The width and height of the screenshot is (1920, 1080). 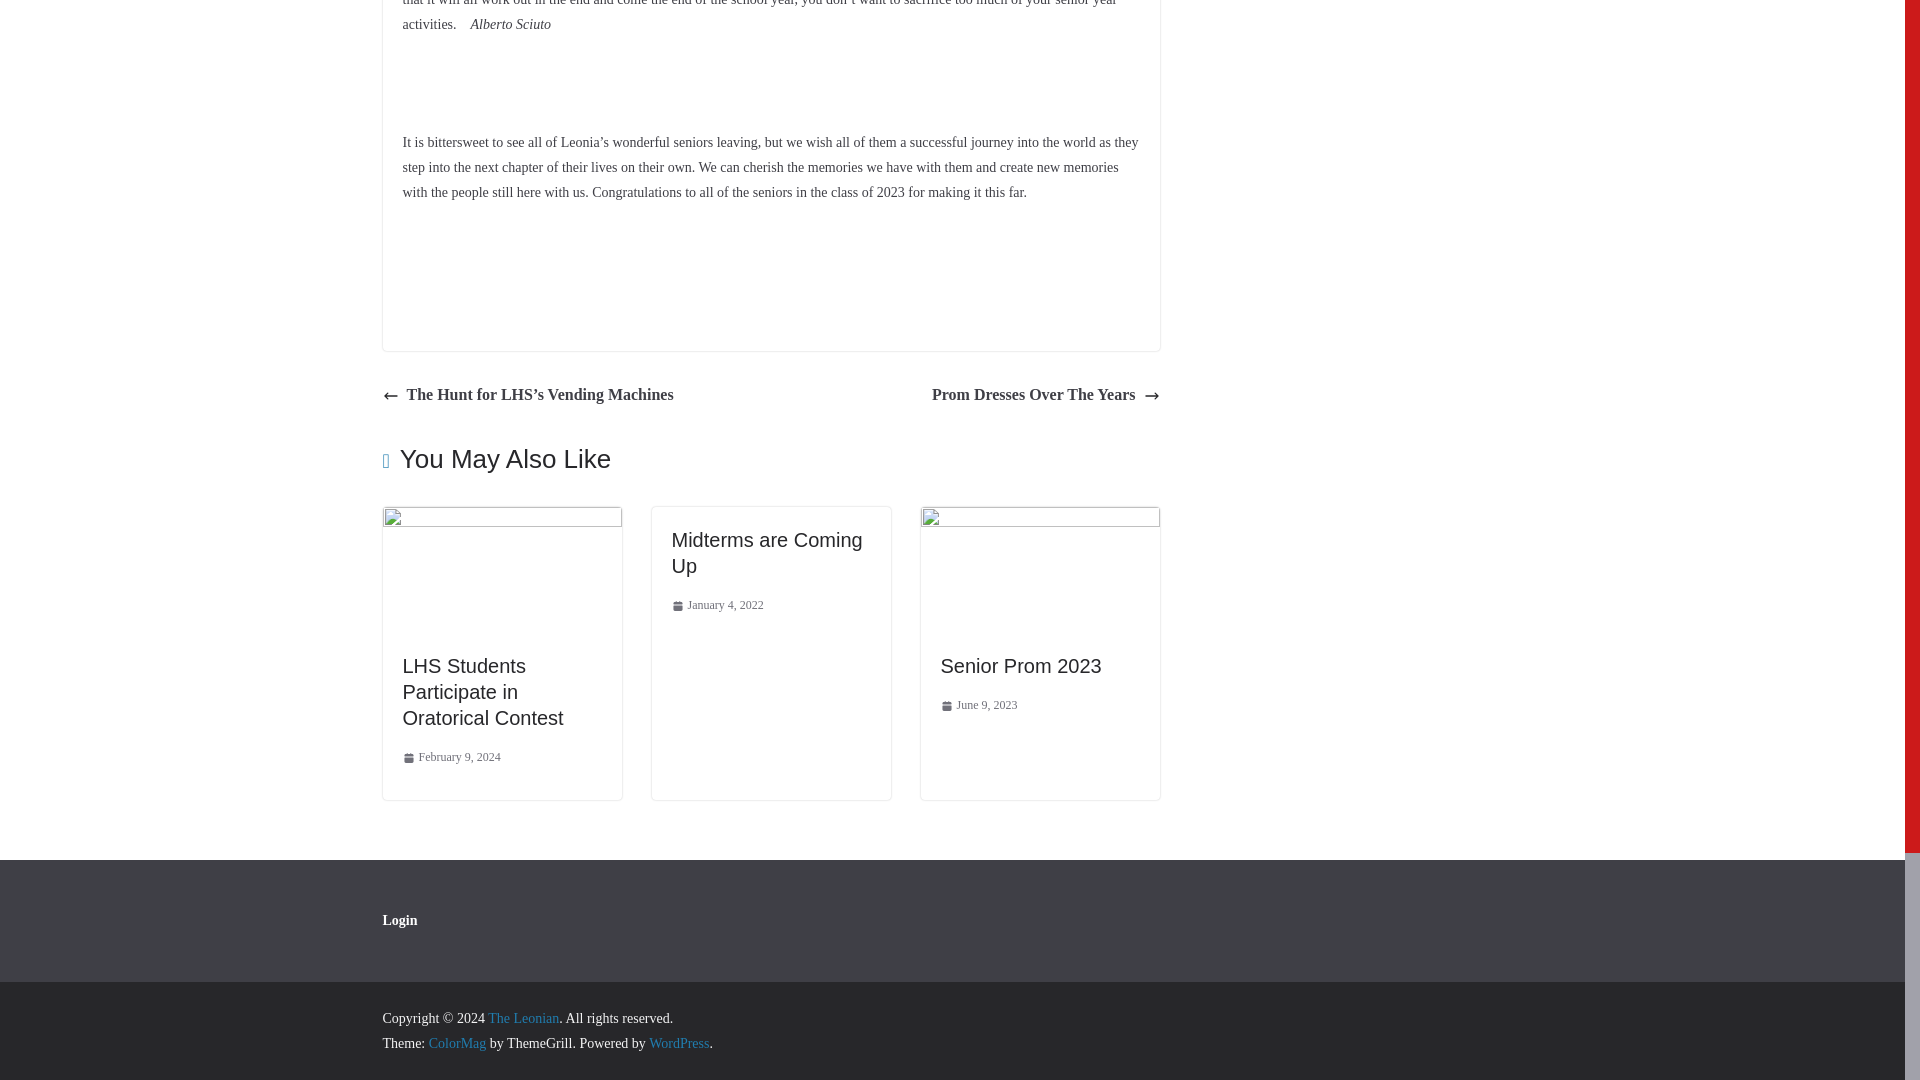 I want to click on 3:42 pm, so click(x=450, y=758).